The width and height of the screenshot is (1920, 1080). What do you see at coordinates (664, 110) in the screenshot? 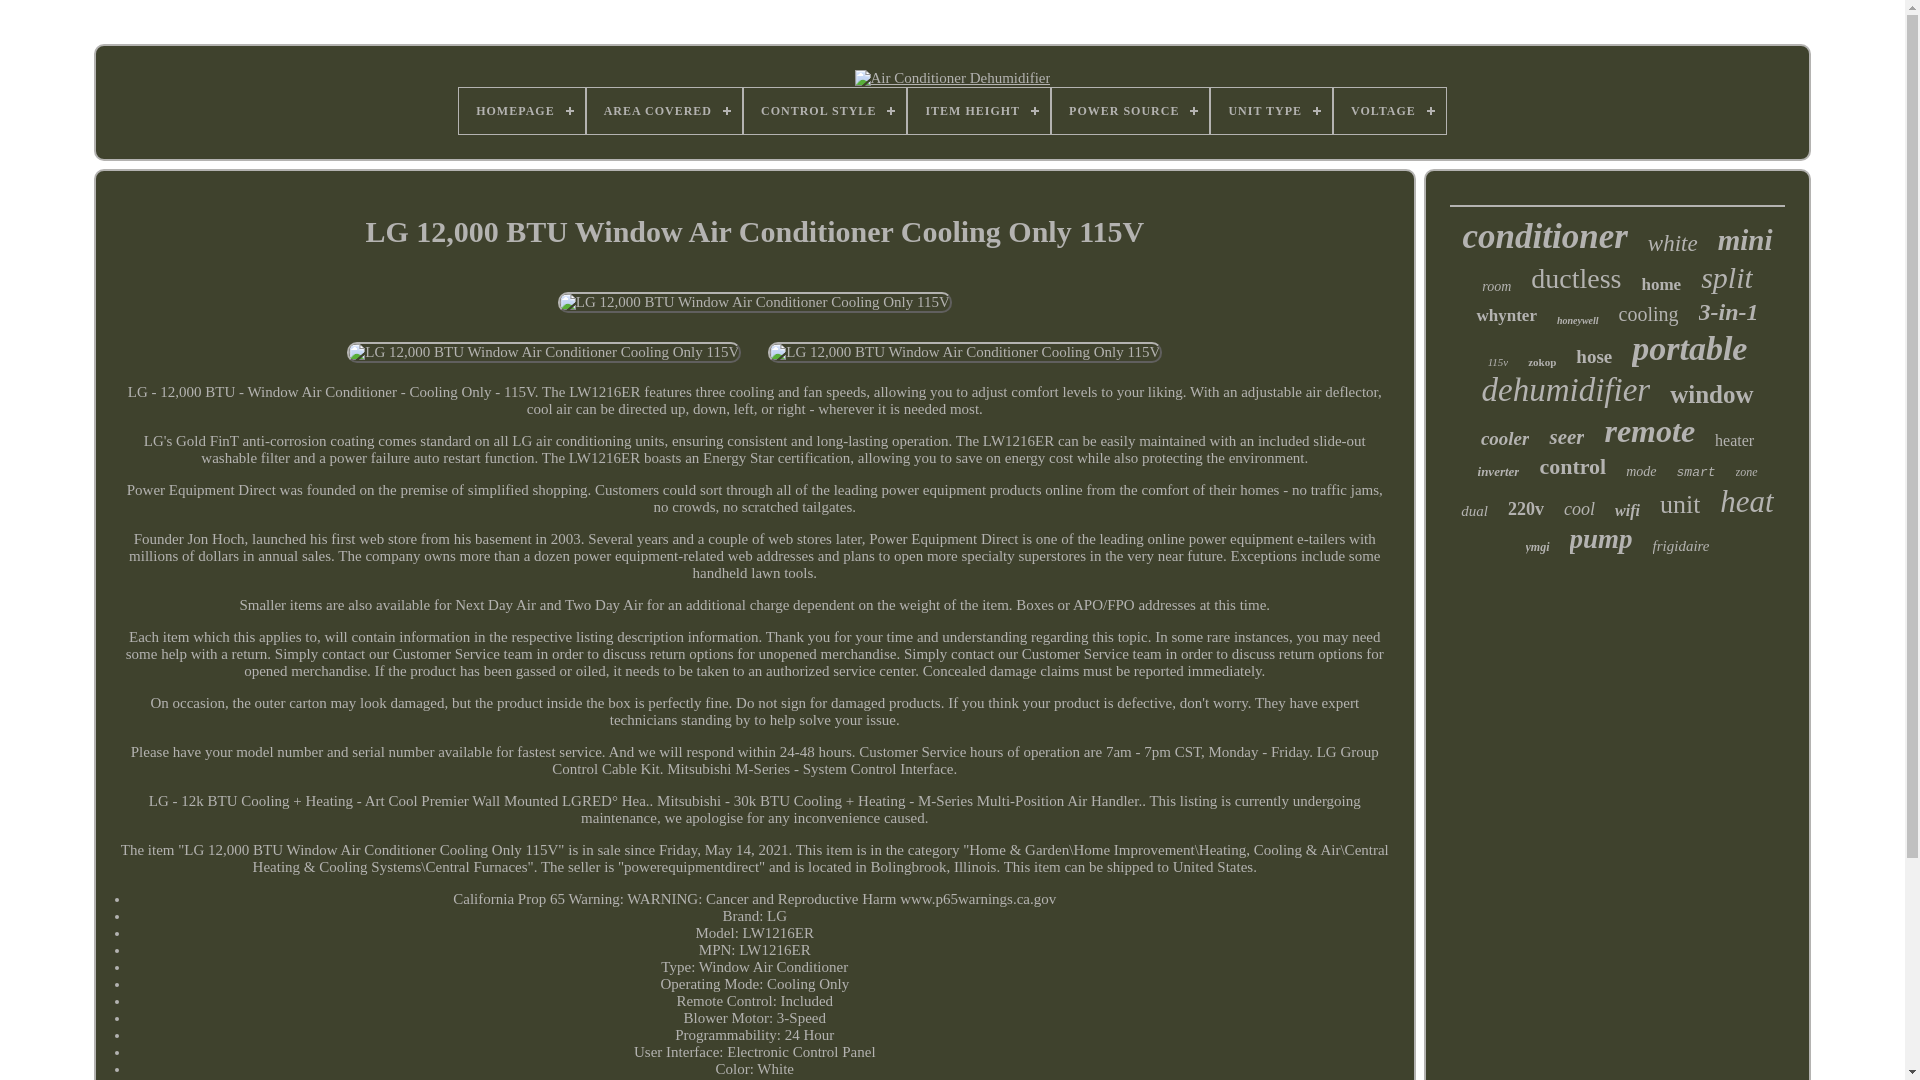
I see `AREA COVERED` at bounding box center [664, 110].